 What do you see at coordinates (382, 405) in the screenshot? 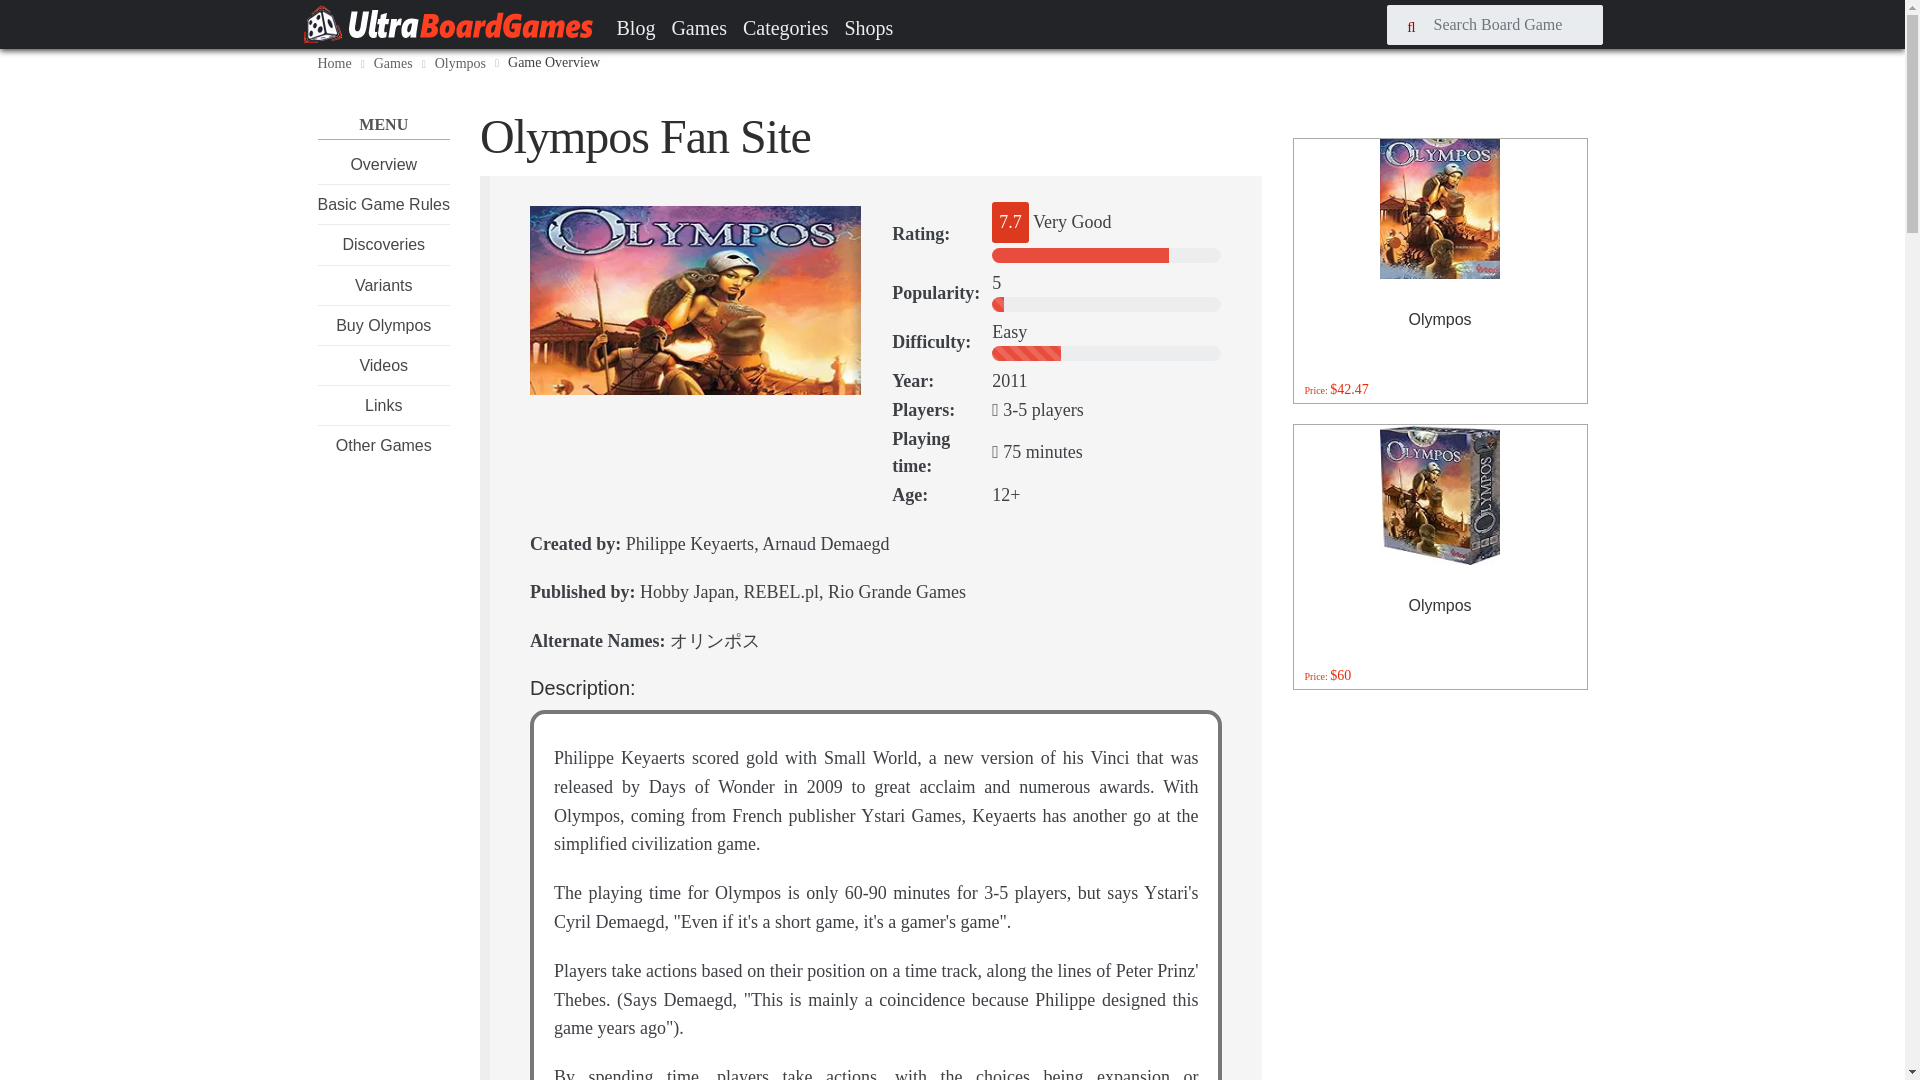
I see `Links` at bounding box center [382, 405].